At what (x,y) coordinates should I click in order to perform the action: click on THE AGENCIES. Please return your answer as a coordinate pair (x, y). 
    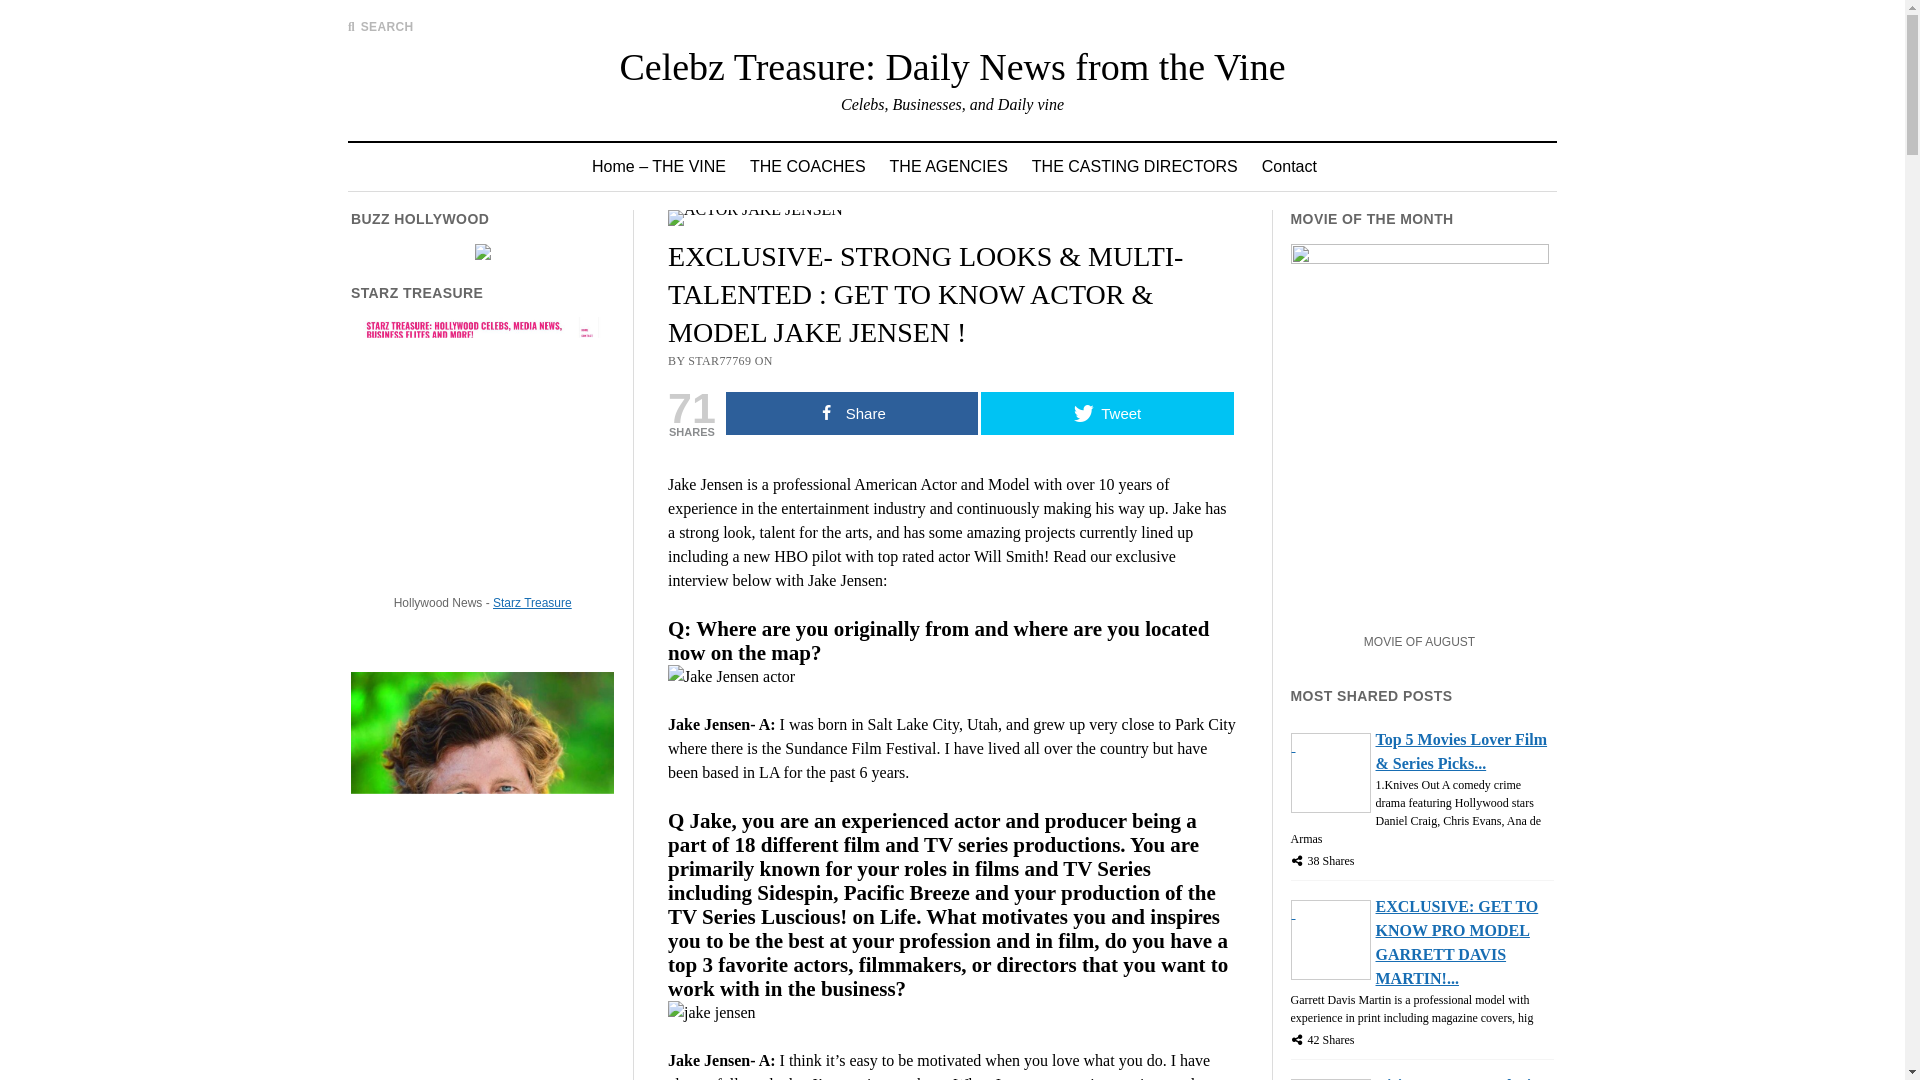
    Looking at the image, I should click on (948, 166).